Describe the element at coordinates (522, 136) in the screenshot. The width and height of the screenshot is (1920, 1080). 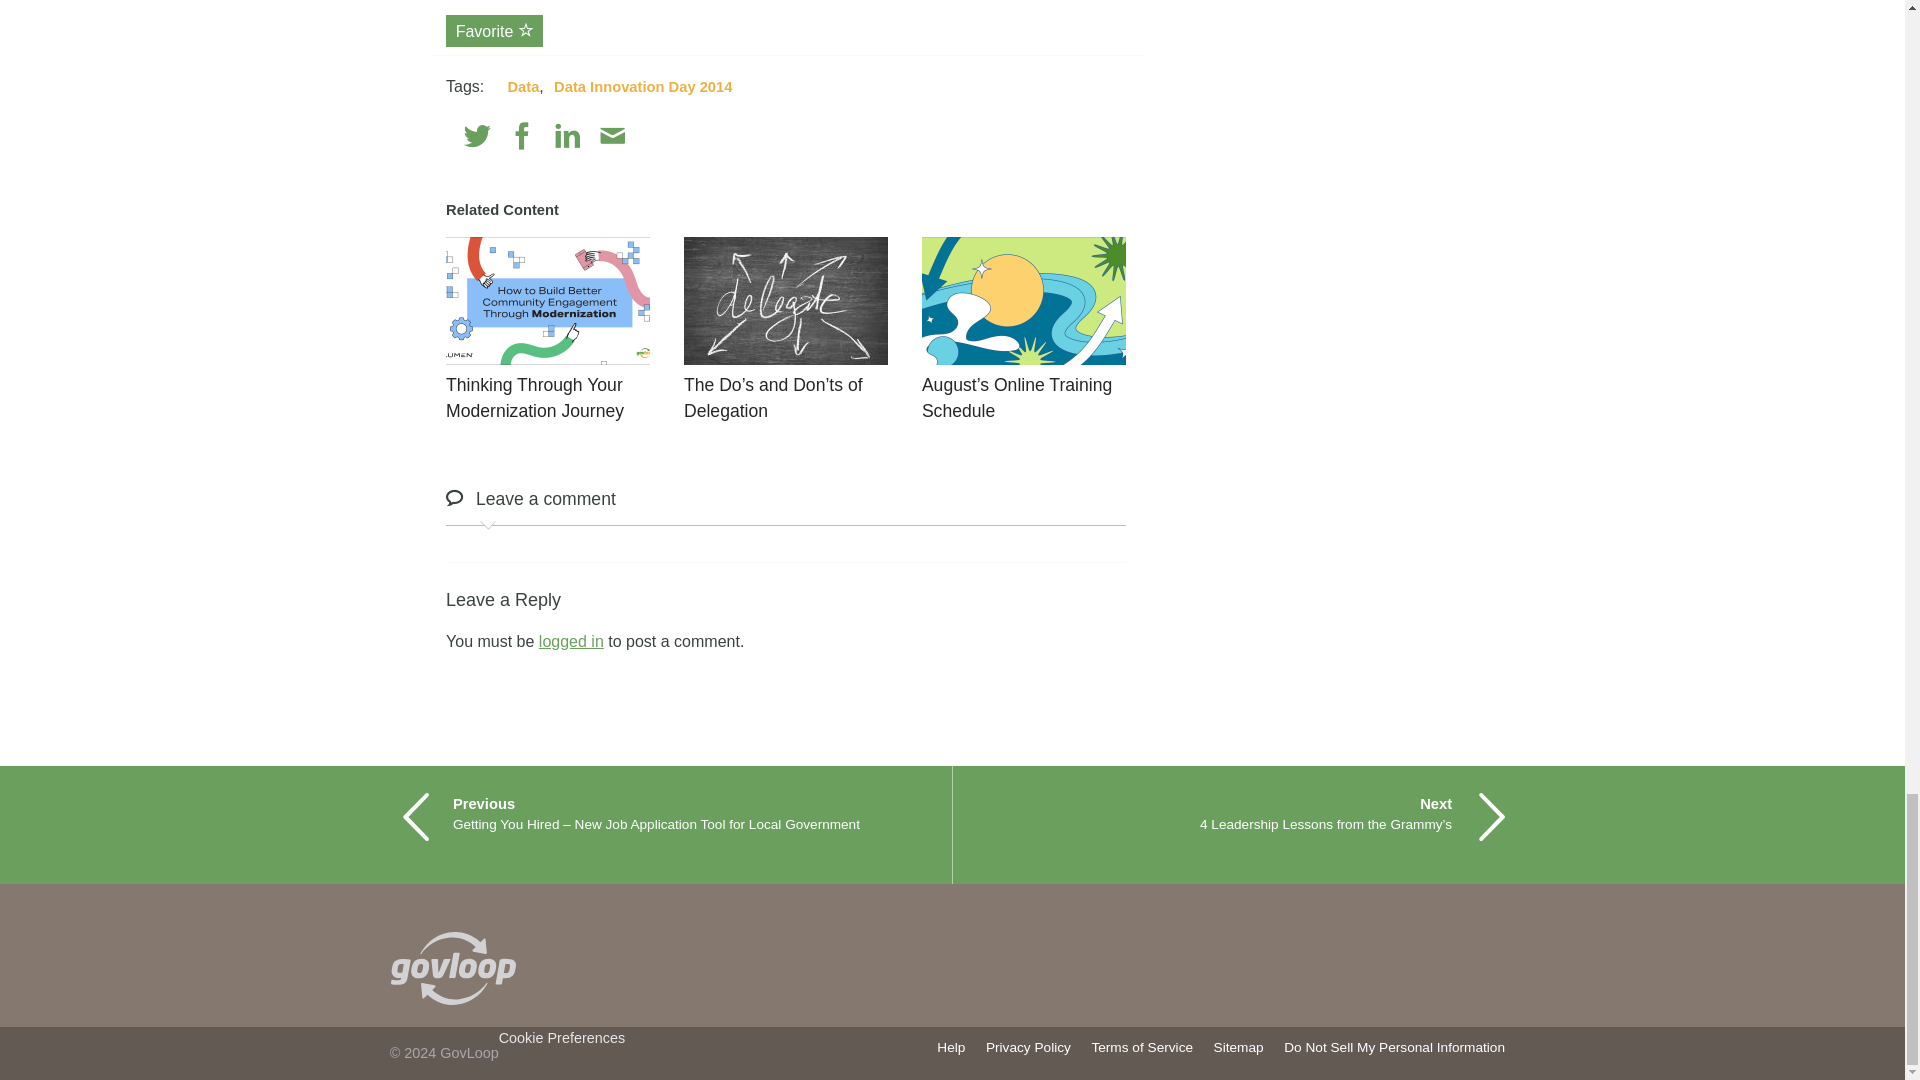
I see `Facebook` at that location.